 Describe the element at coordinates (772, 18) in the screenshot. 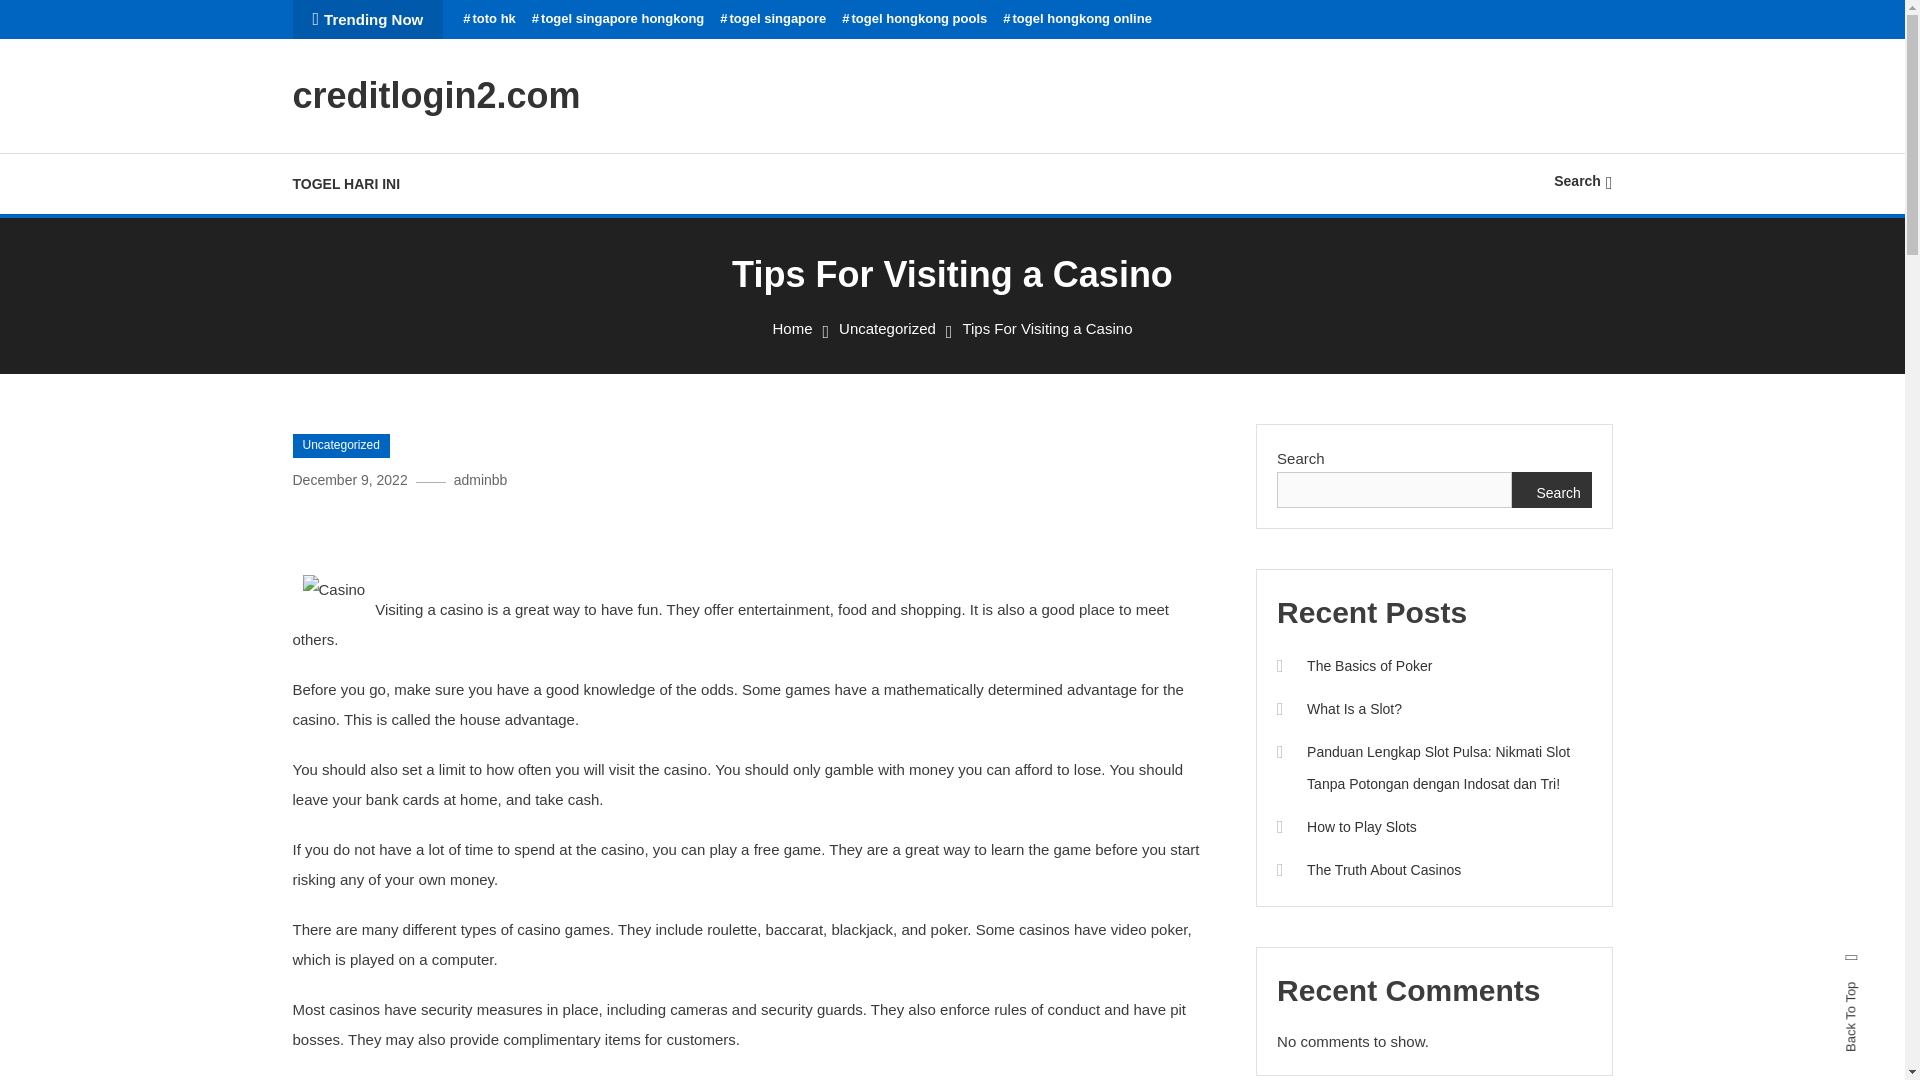

I see `togel singapore` at that location.